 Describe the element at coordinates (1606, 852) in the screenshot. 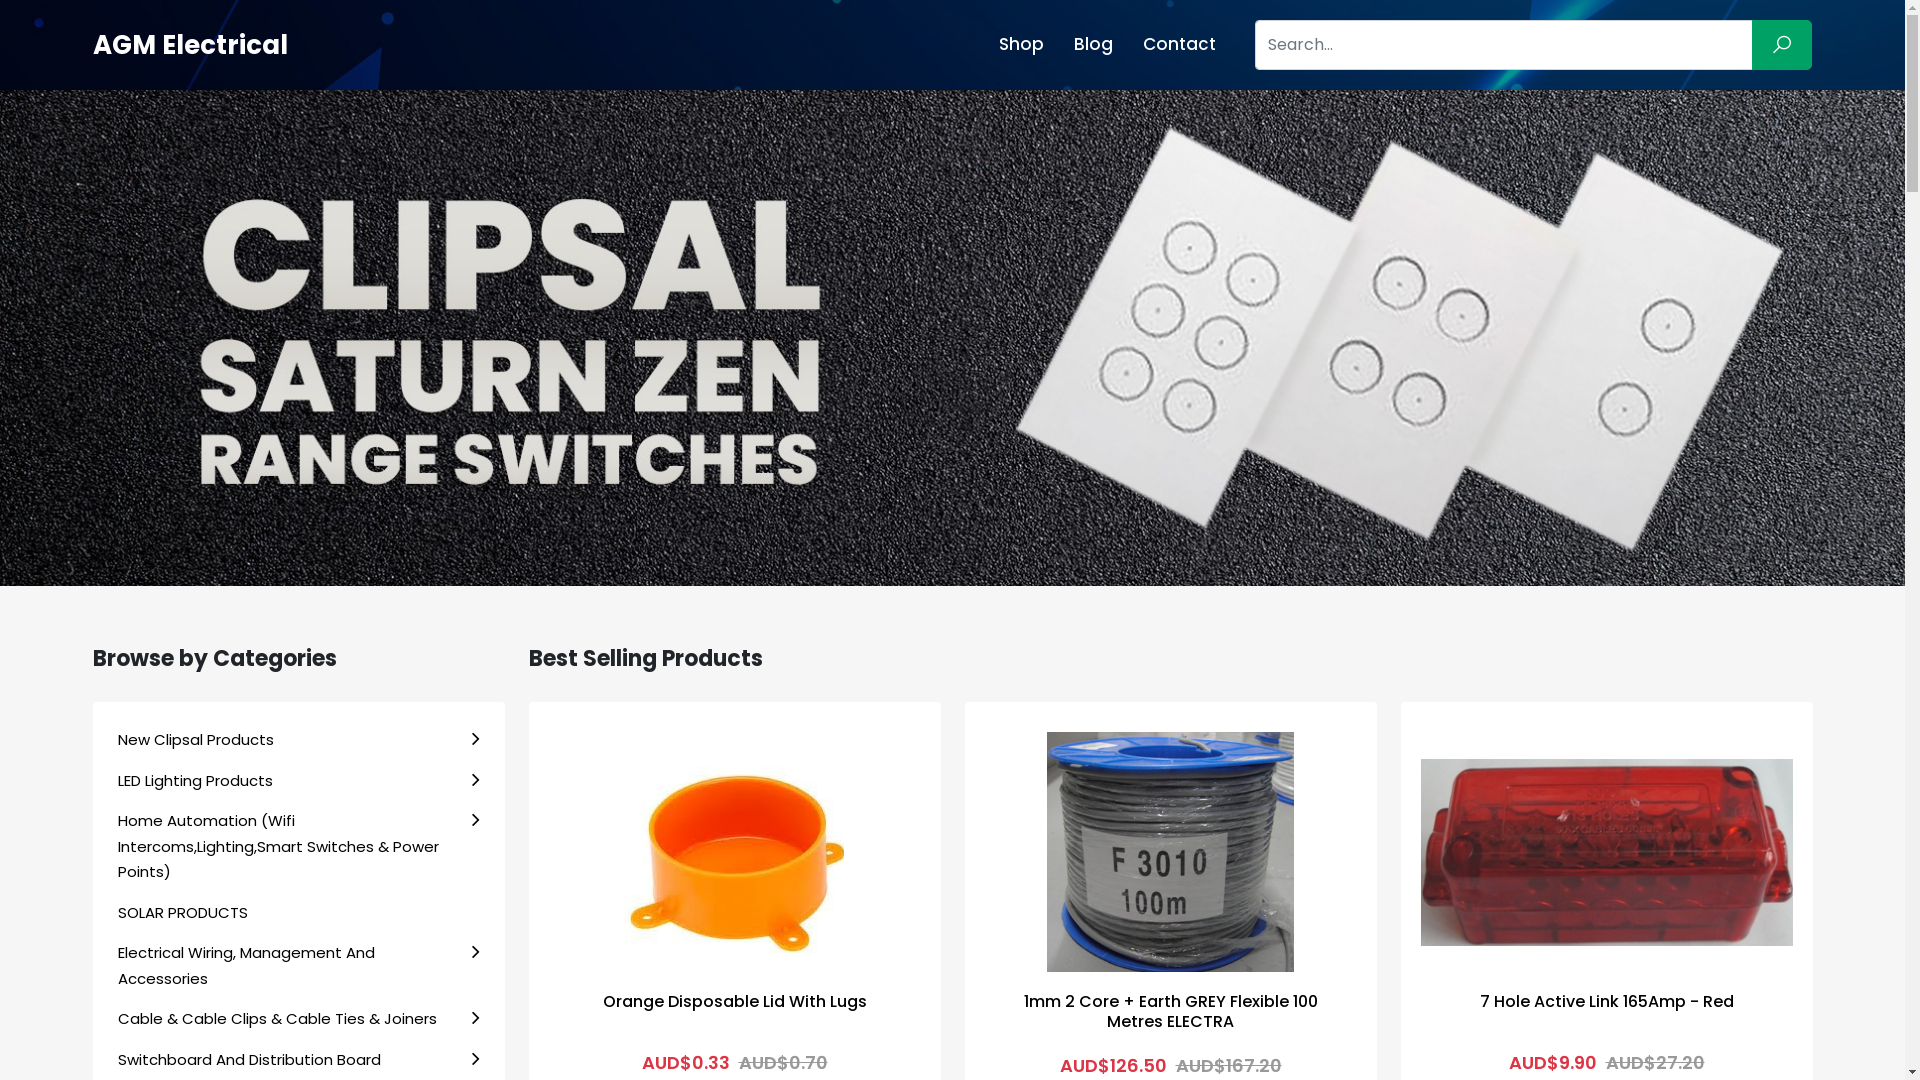

I see `7 Hole Active Link 165Amp - Red` at that location.